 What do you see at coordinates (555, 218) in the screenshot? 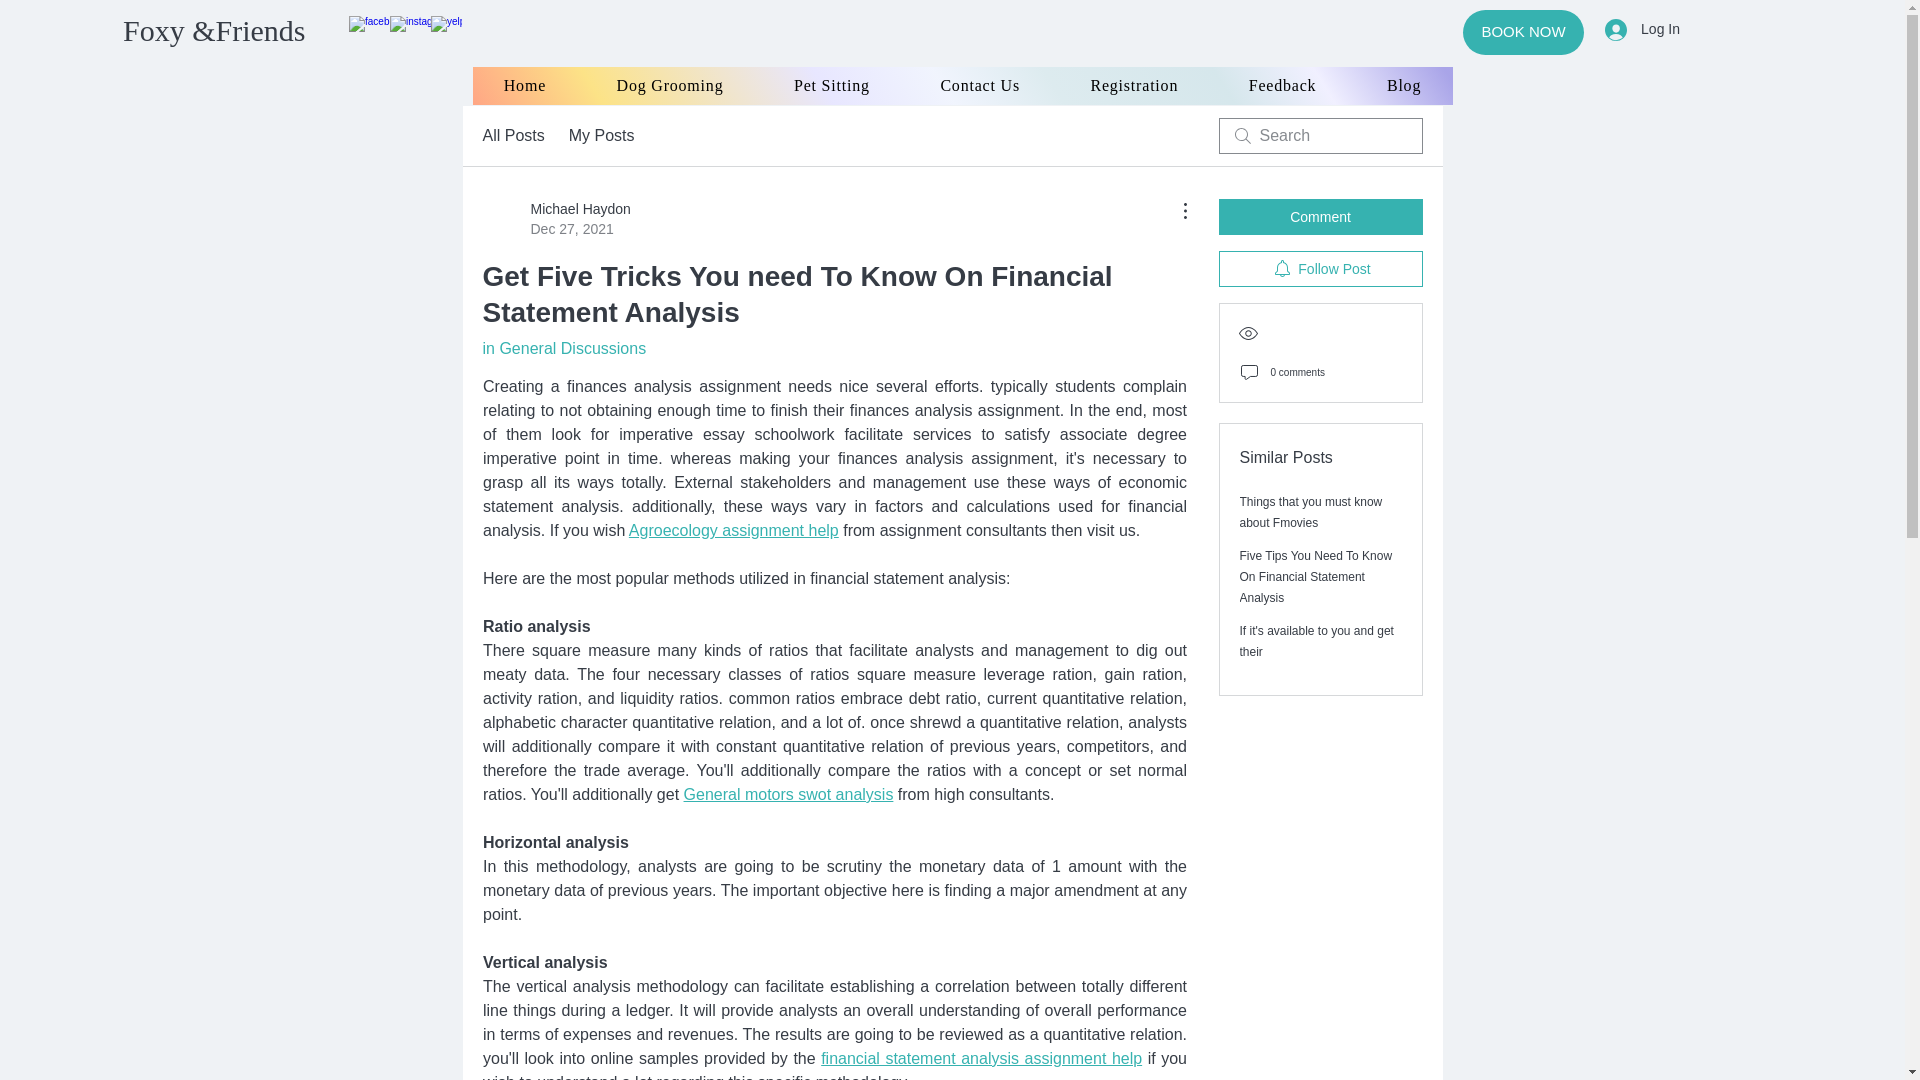
I see `Five Tips You Need To Know On Financial Statement Analysis` at bounding box center [555, 218].